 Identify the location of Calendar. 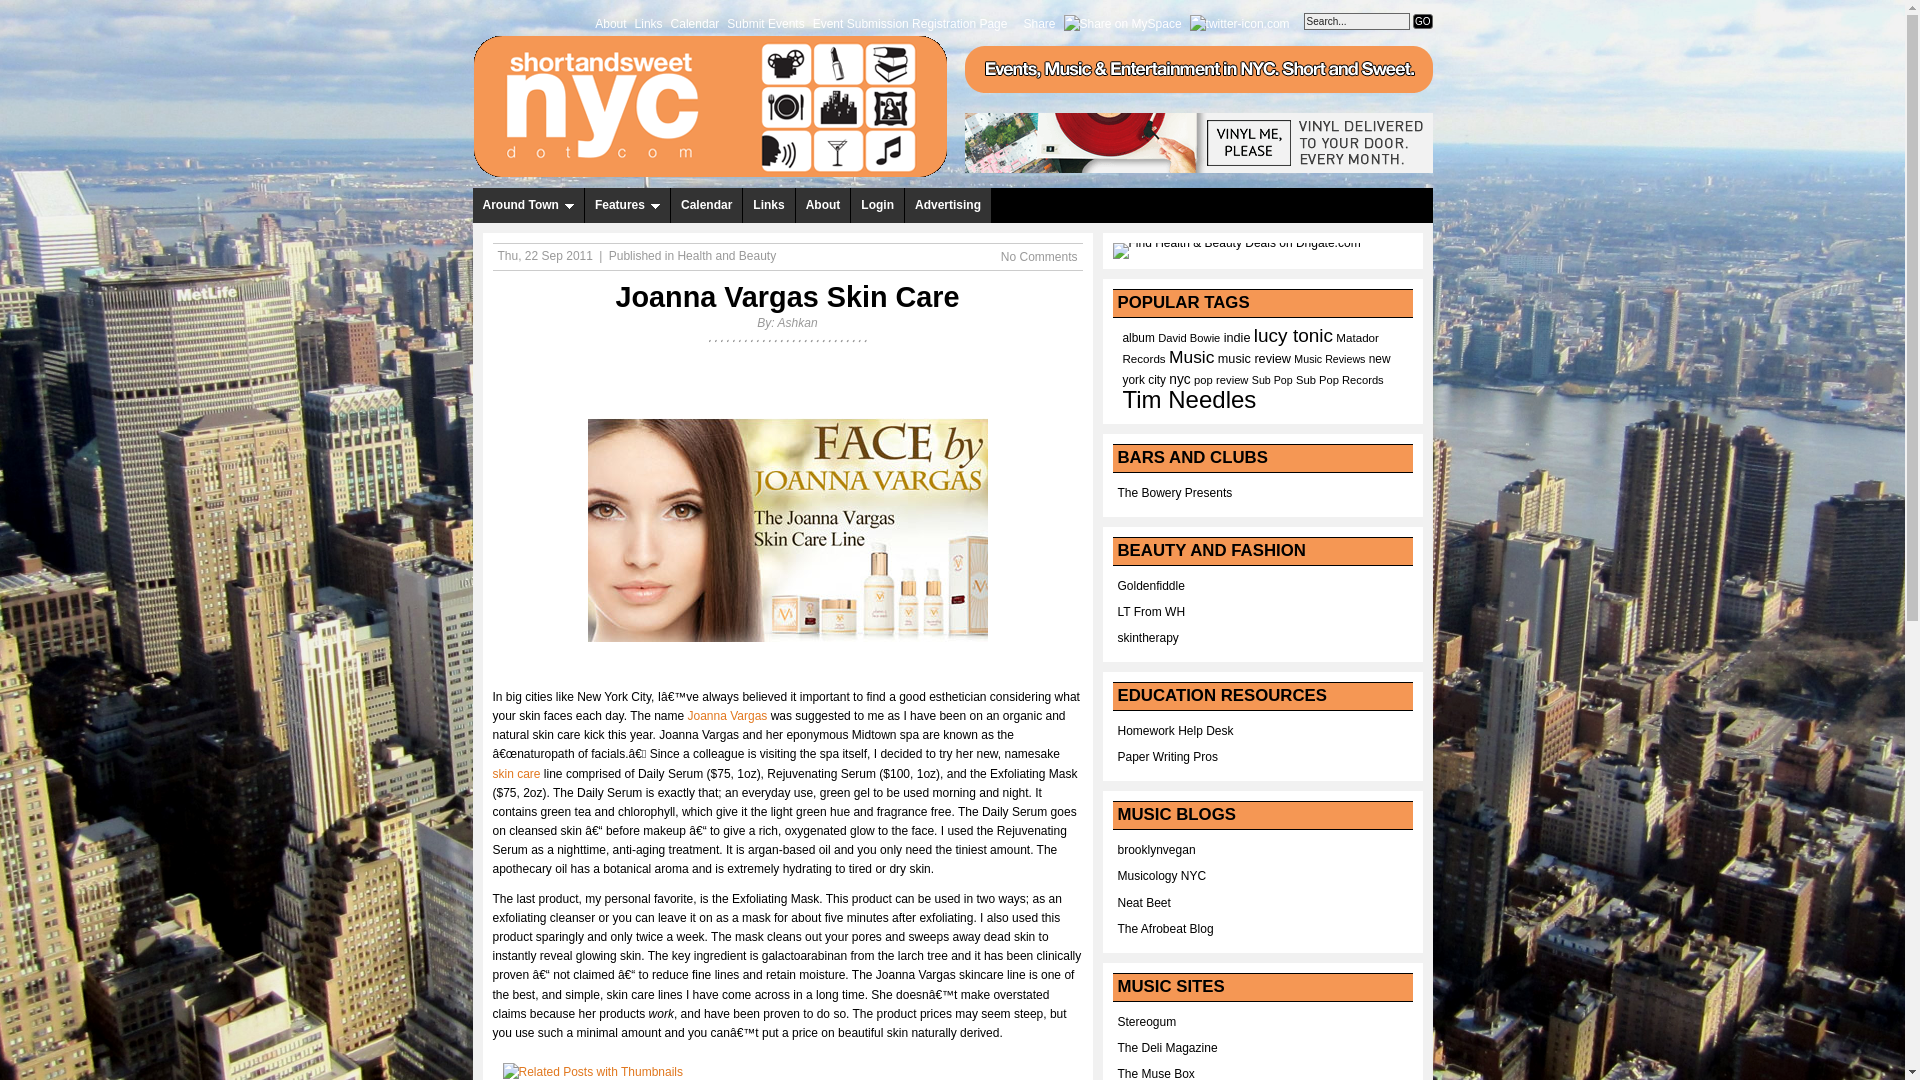
(706, 204).